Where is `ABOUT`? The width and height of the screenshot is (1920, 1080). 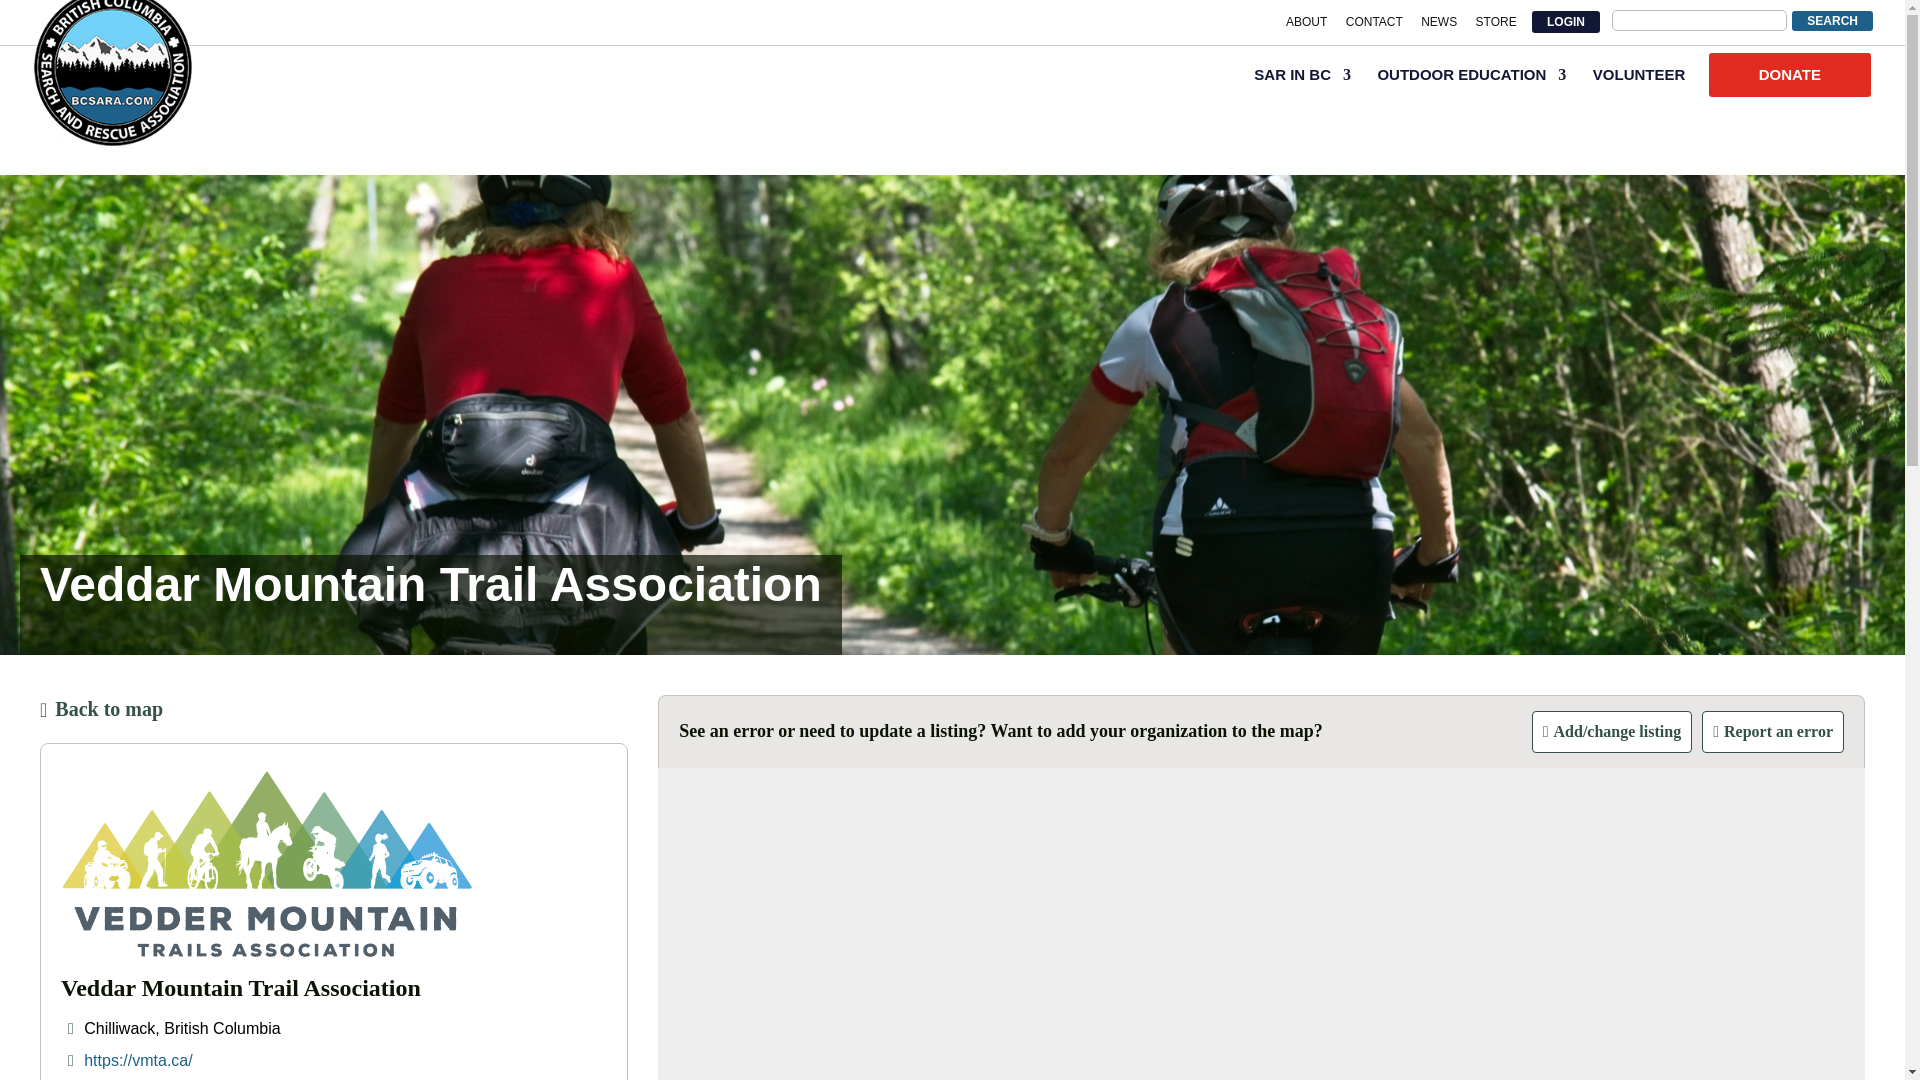 ABOUT is located at coordinates (1306, 26).